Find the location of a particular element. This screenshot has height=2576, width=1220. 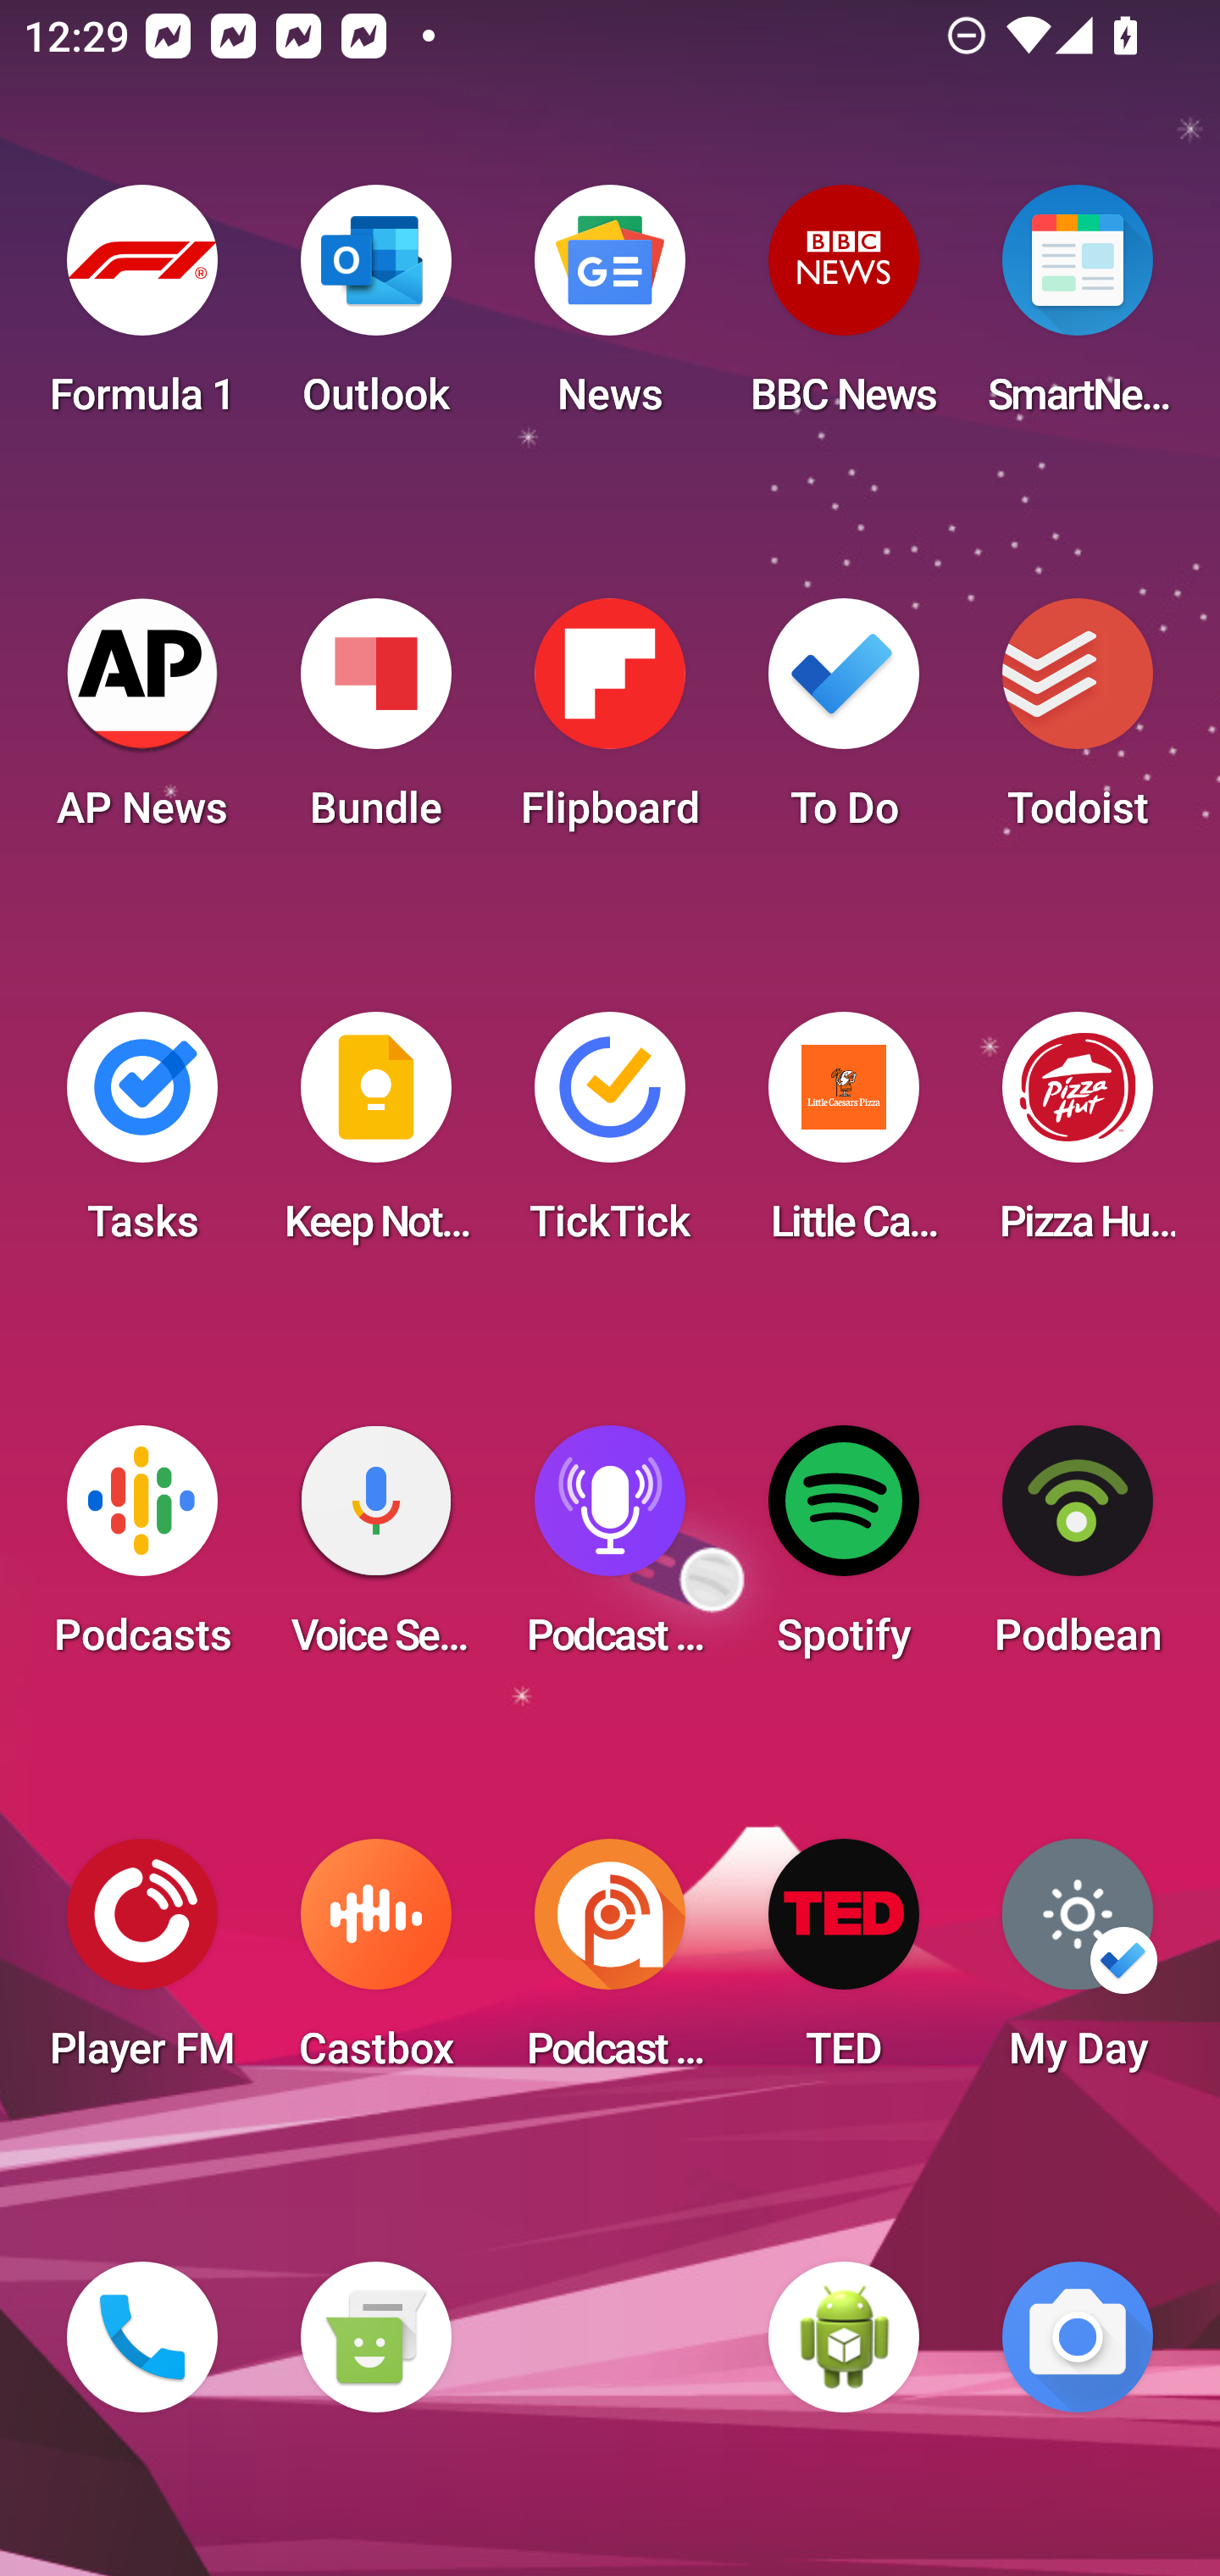

Phone is located at coordinates (142, 2337).